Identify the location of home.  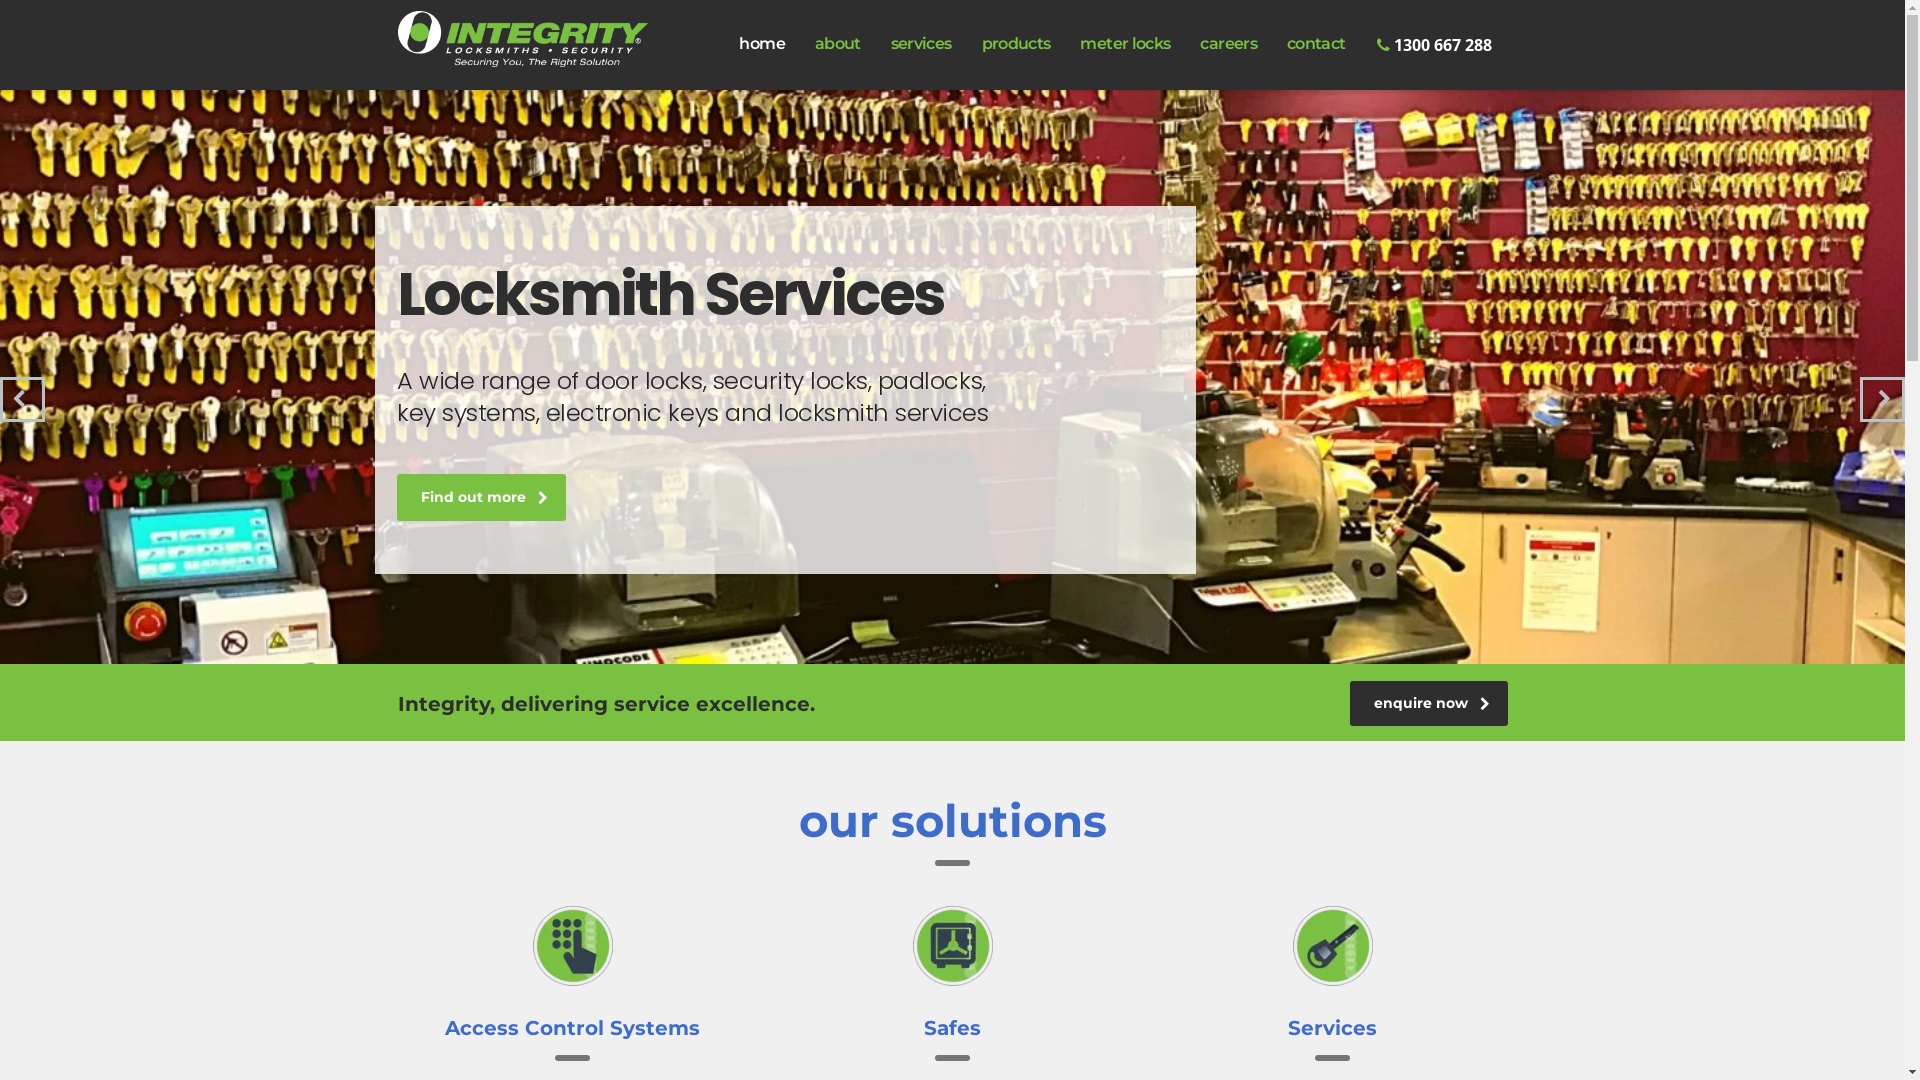
(762, 44).